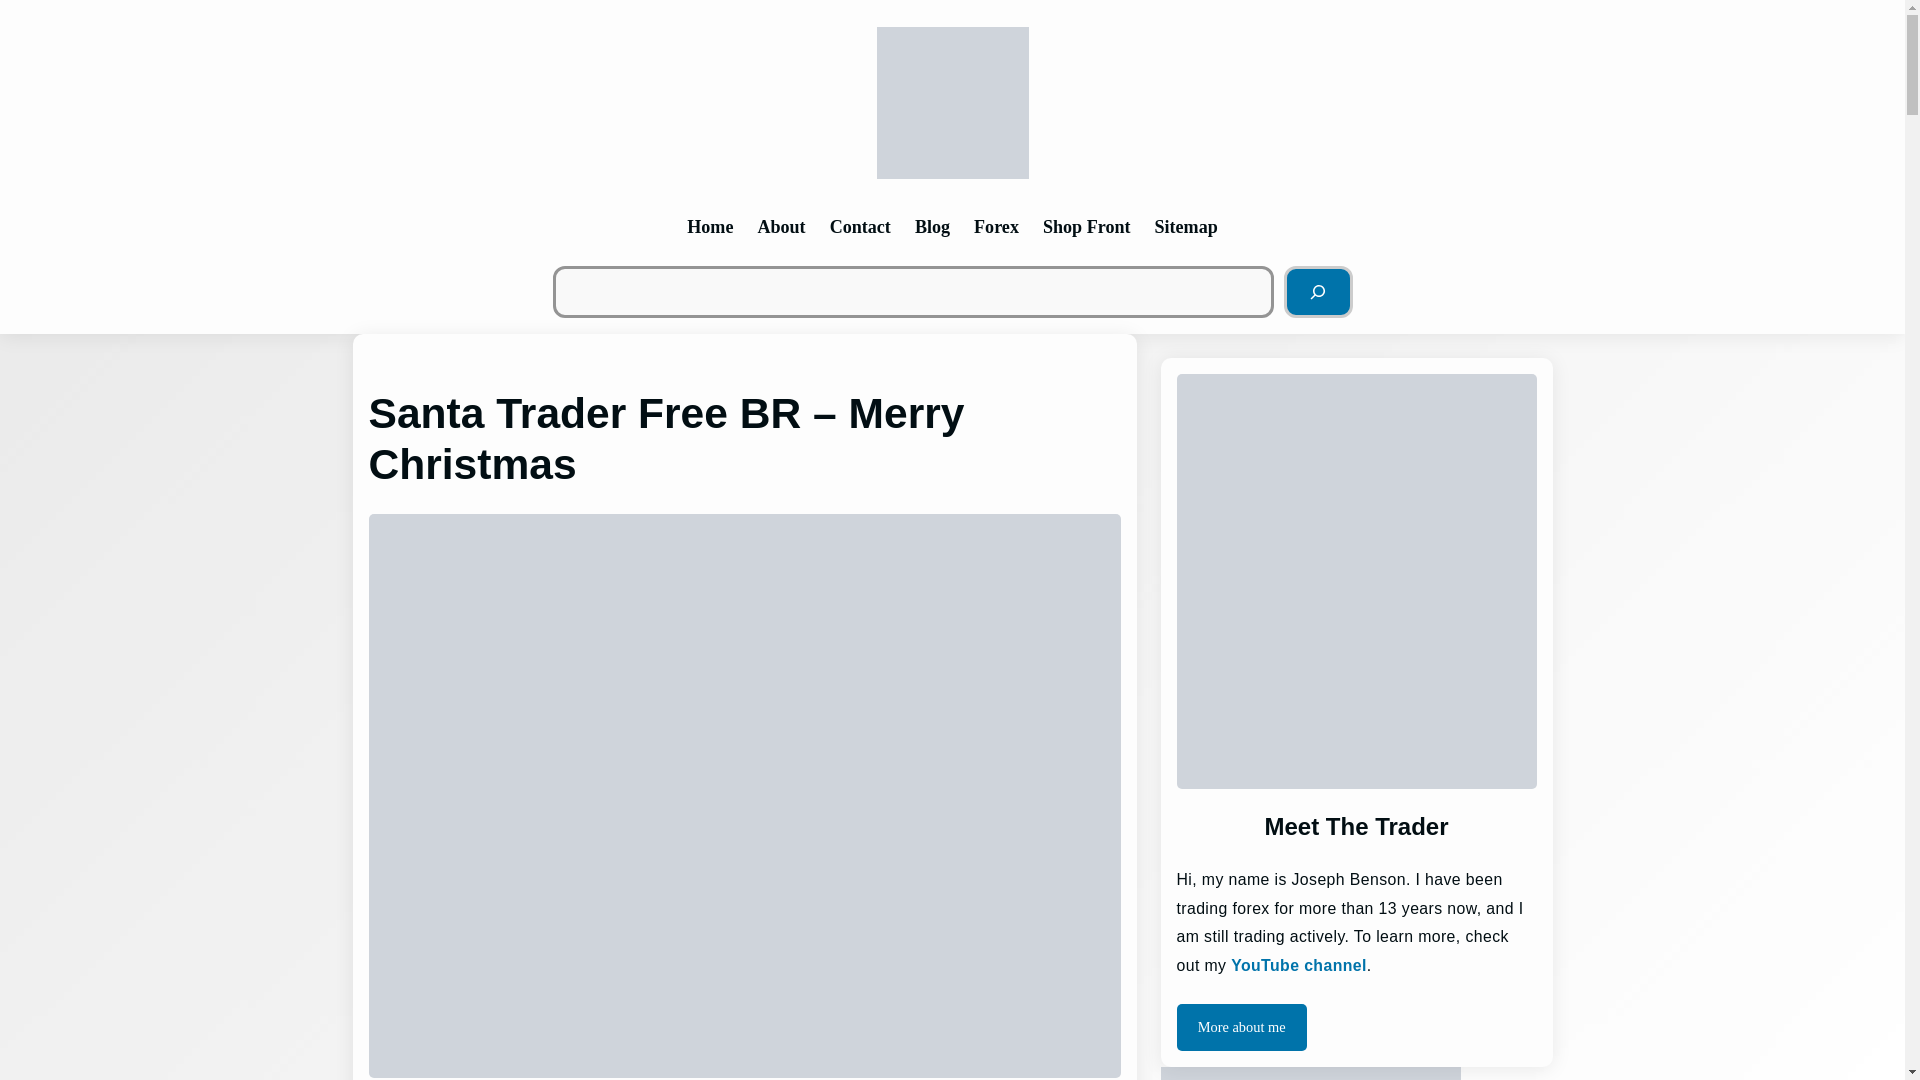 Image resolution: width=1920 pixels, height=1080 pixels. I want to click on Sitemap, so click(1185, 226).